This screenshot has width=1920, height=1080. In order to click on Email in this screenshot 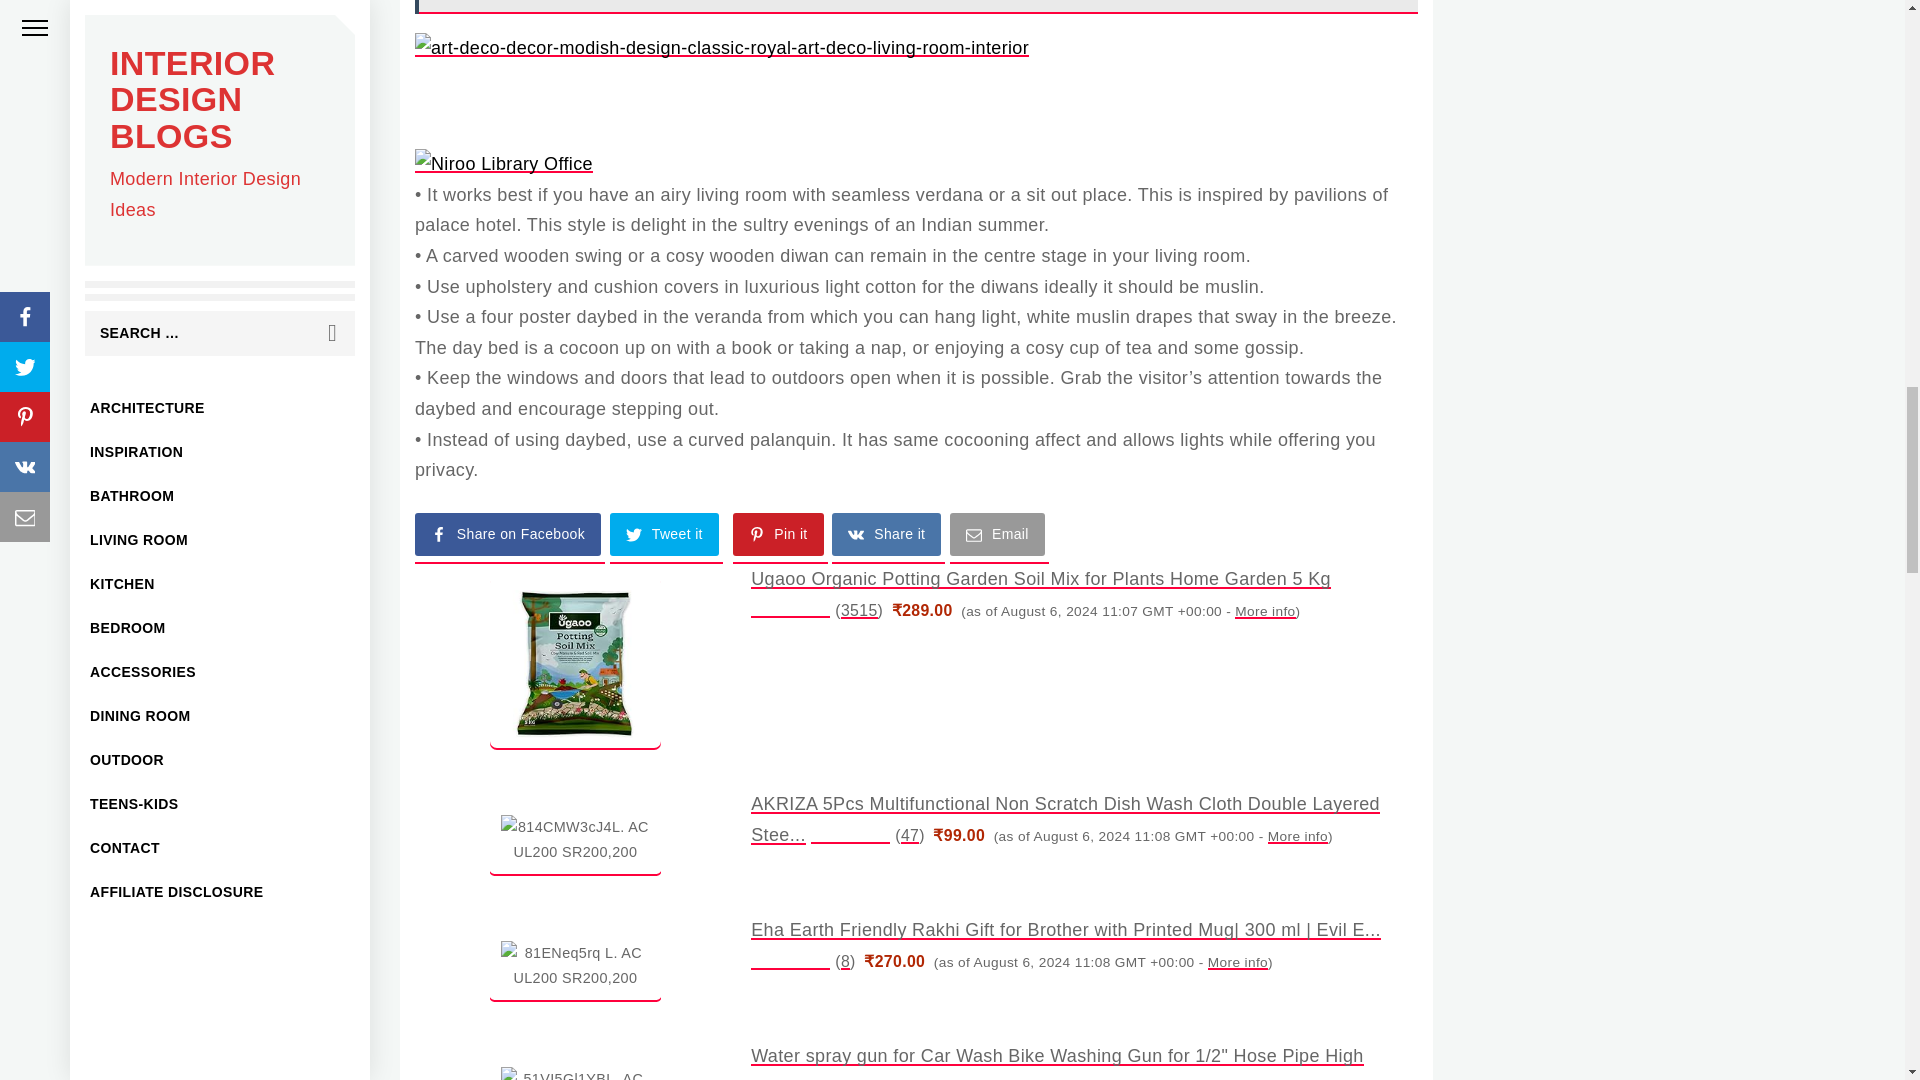, I will do `click(999, 538)`.